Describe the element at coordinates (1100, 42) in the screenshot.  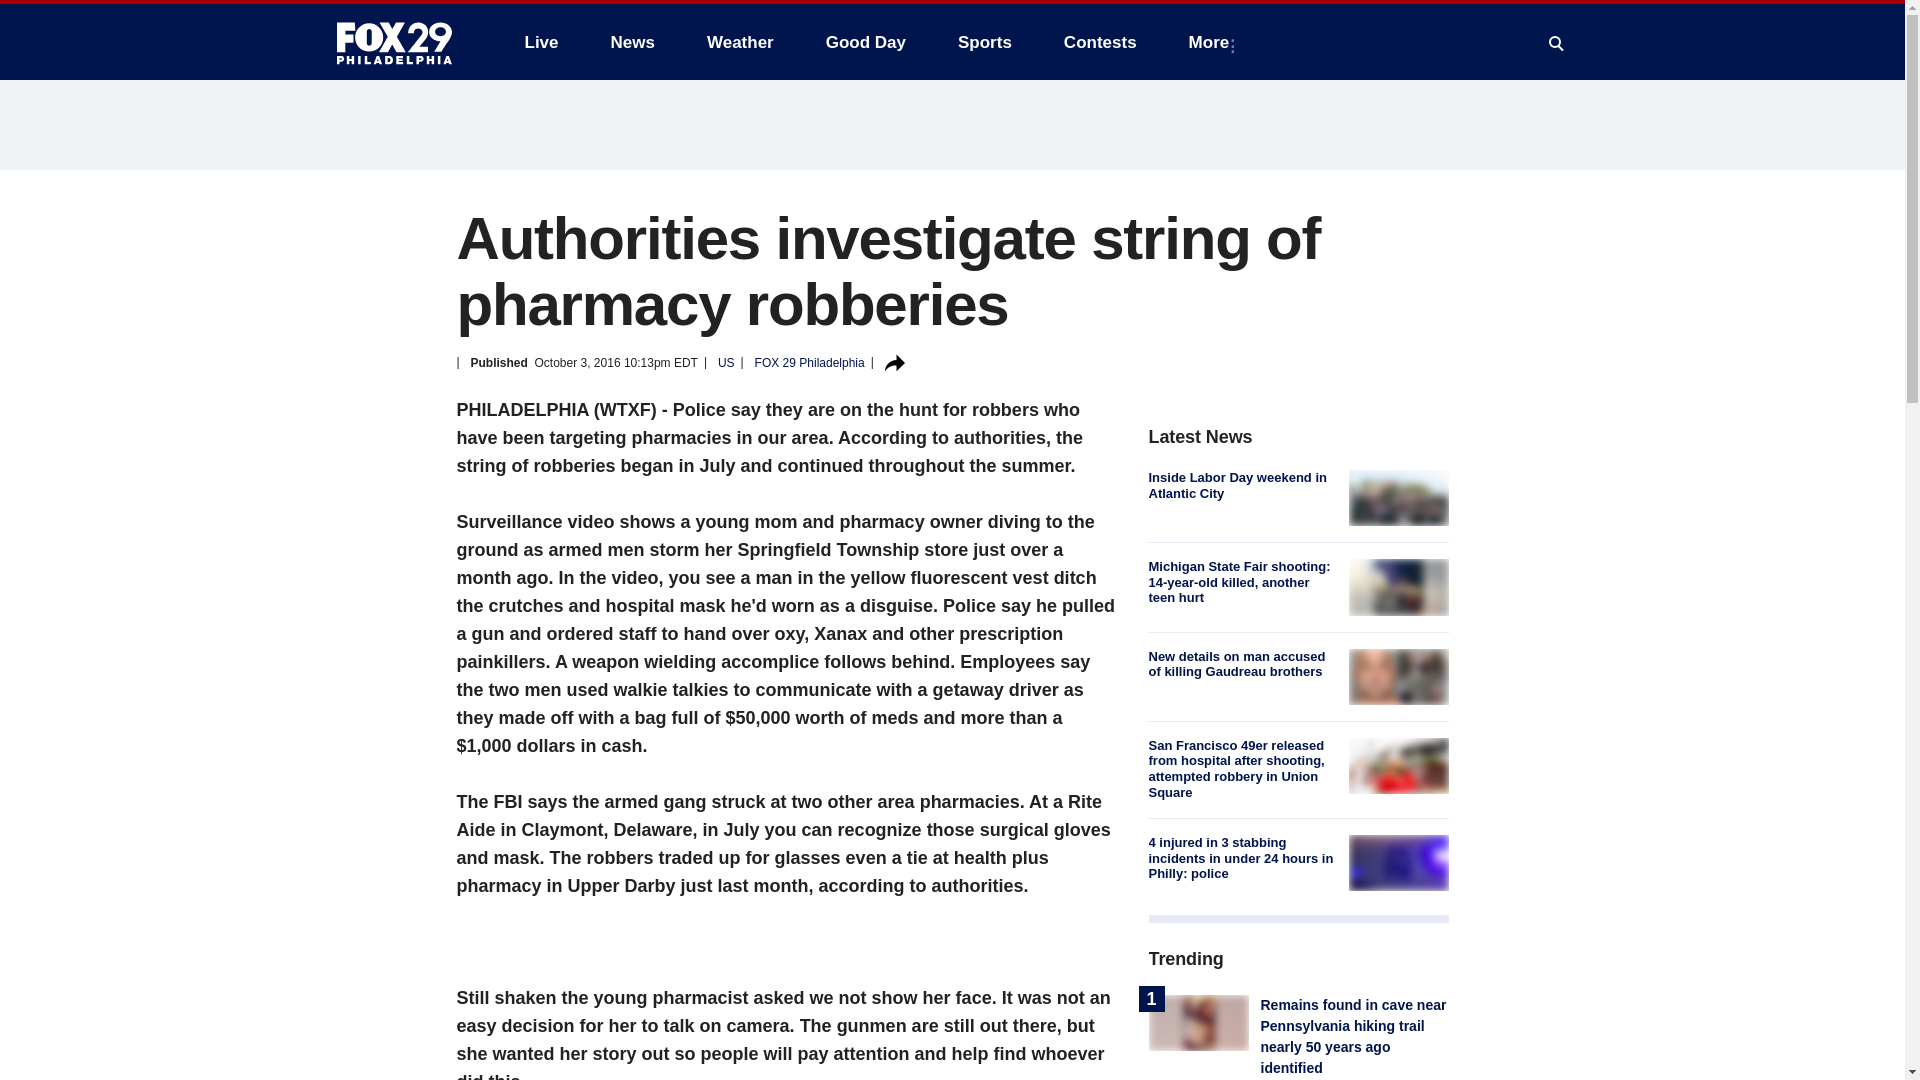
I see `Contests` at that location.